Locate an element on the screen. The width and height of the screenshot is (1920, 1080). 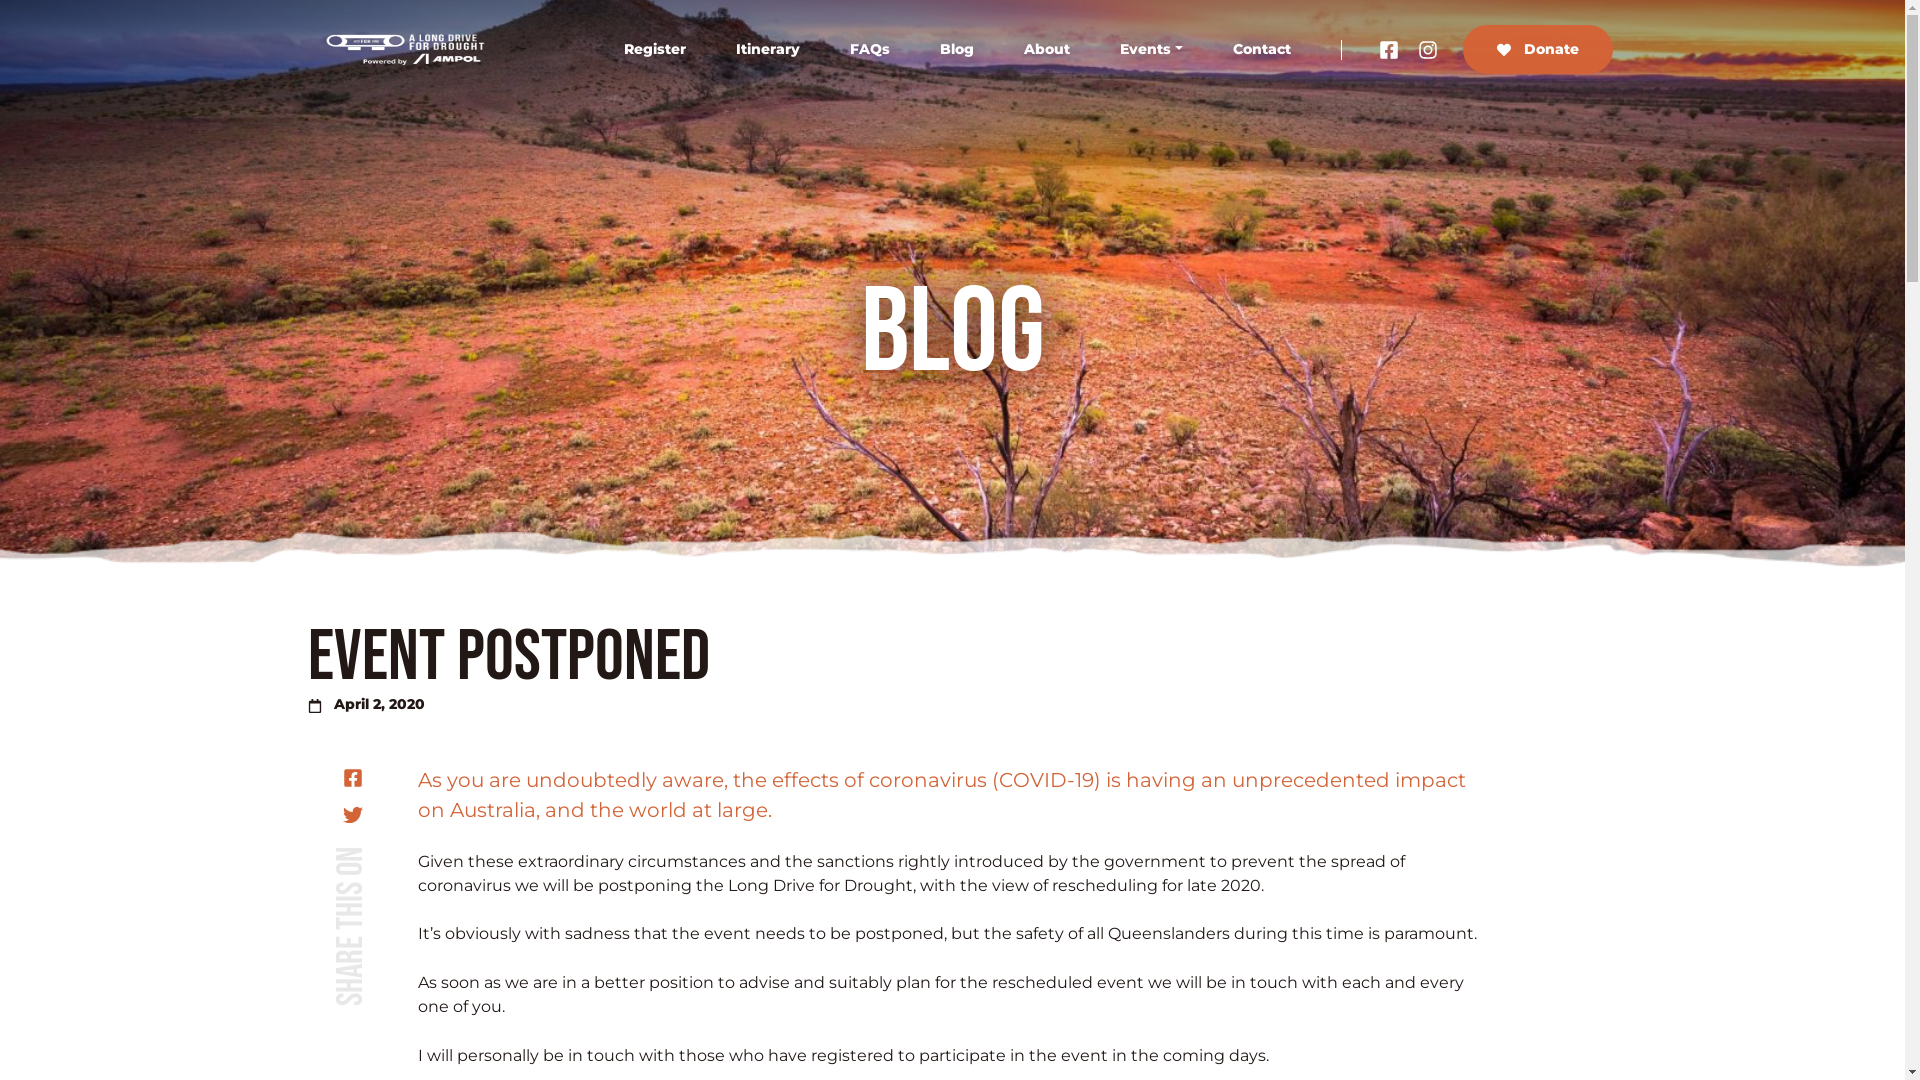
Register is located at coordinates (656, 50).